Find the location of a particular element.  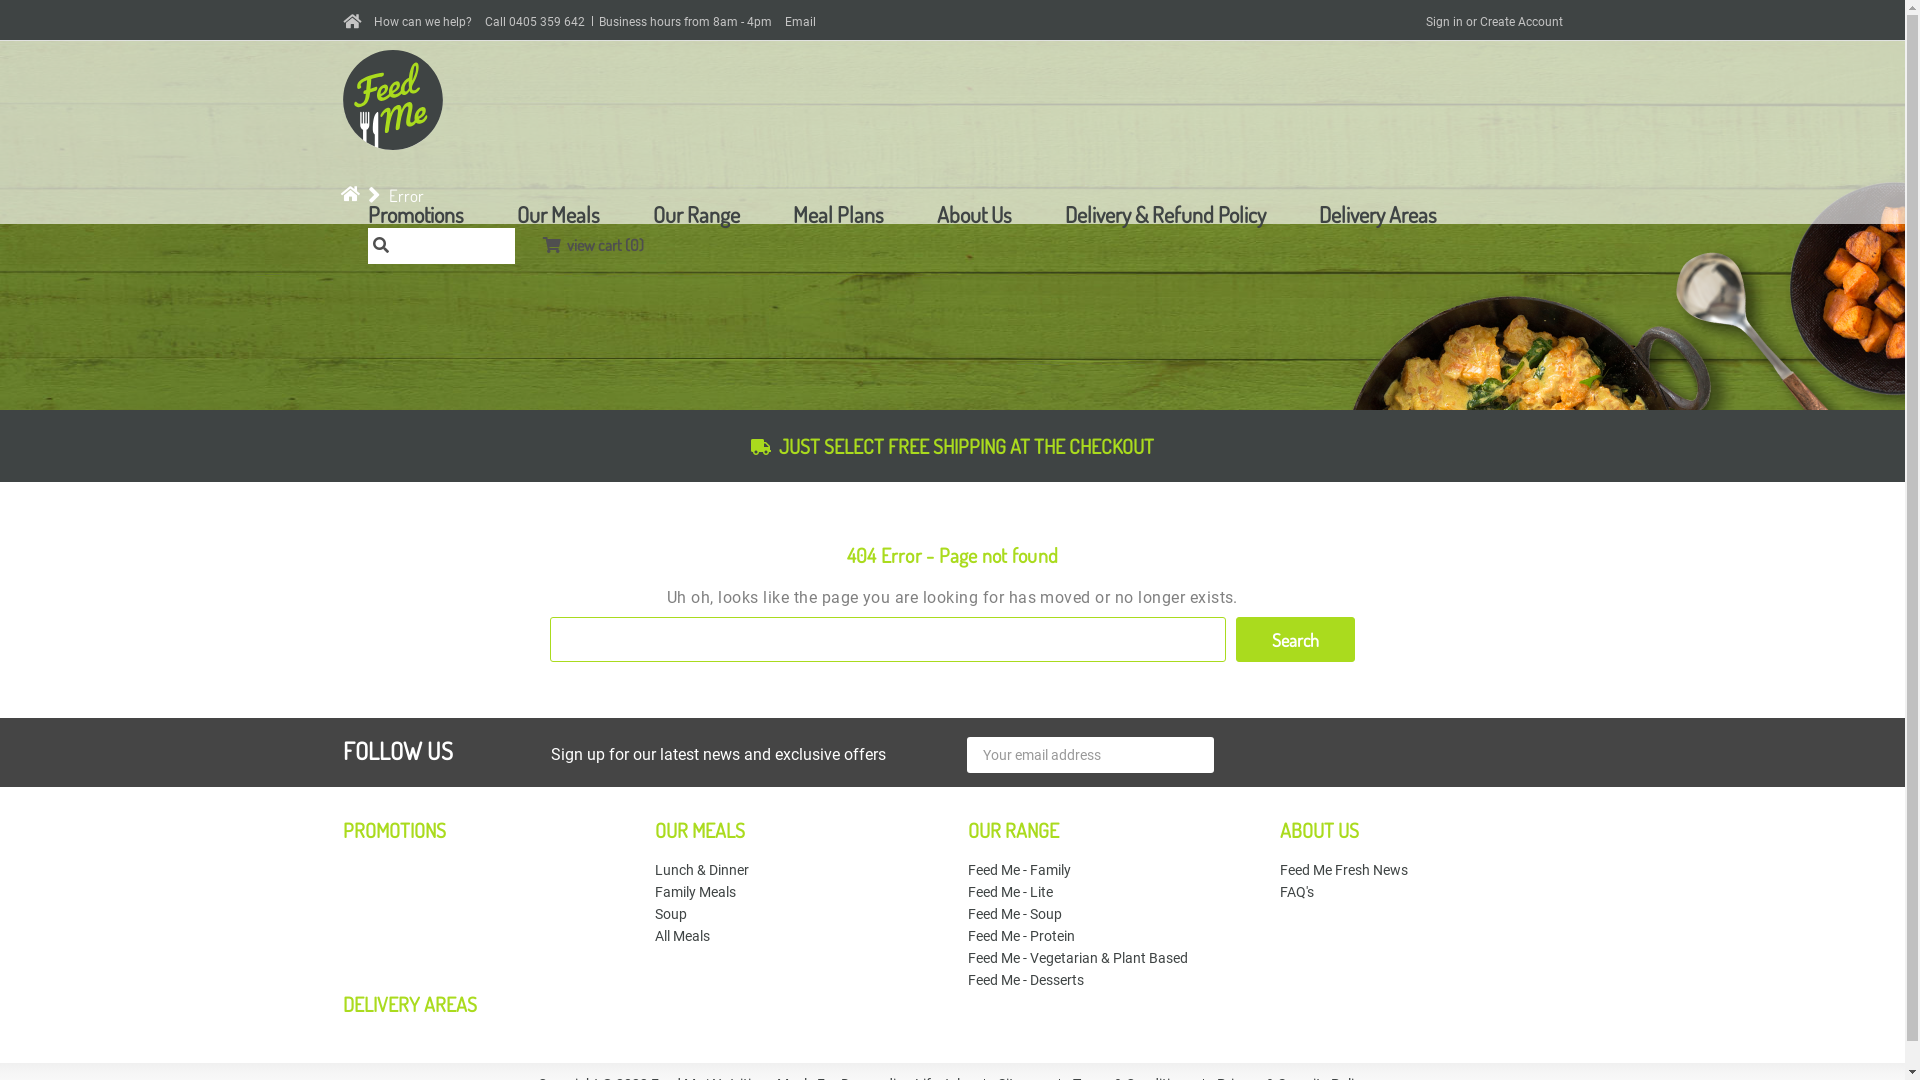

Error is located at coordinates (406, 196).